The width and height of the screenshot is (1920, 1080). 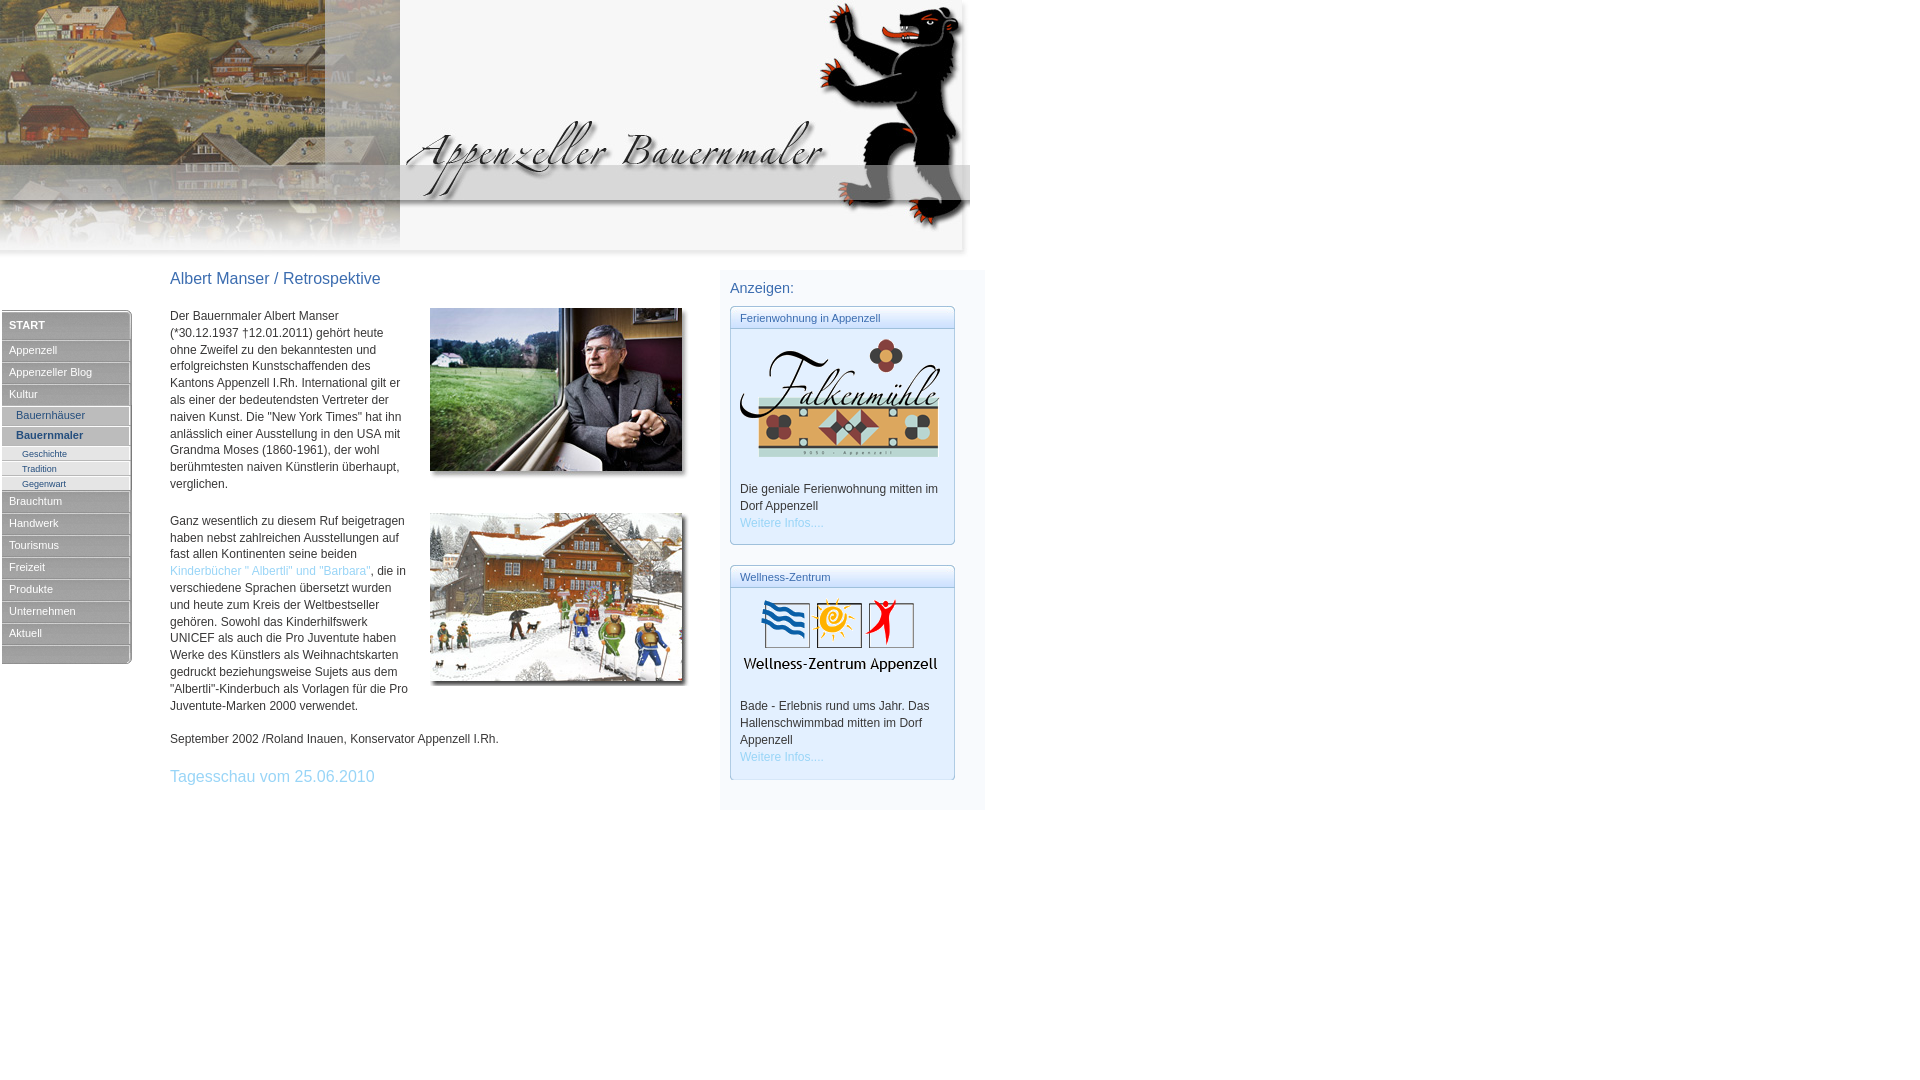 What do you see at coordinates (67, 523) in the screenshot?
I see `Handwerk` at bounding box center [67, 523].